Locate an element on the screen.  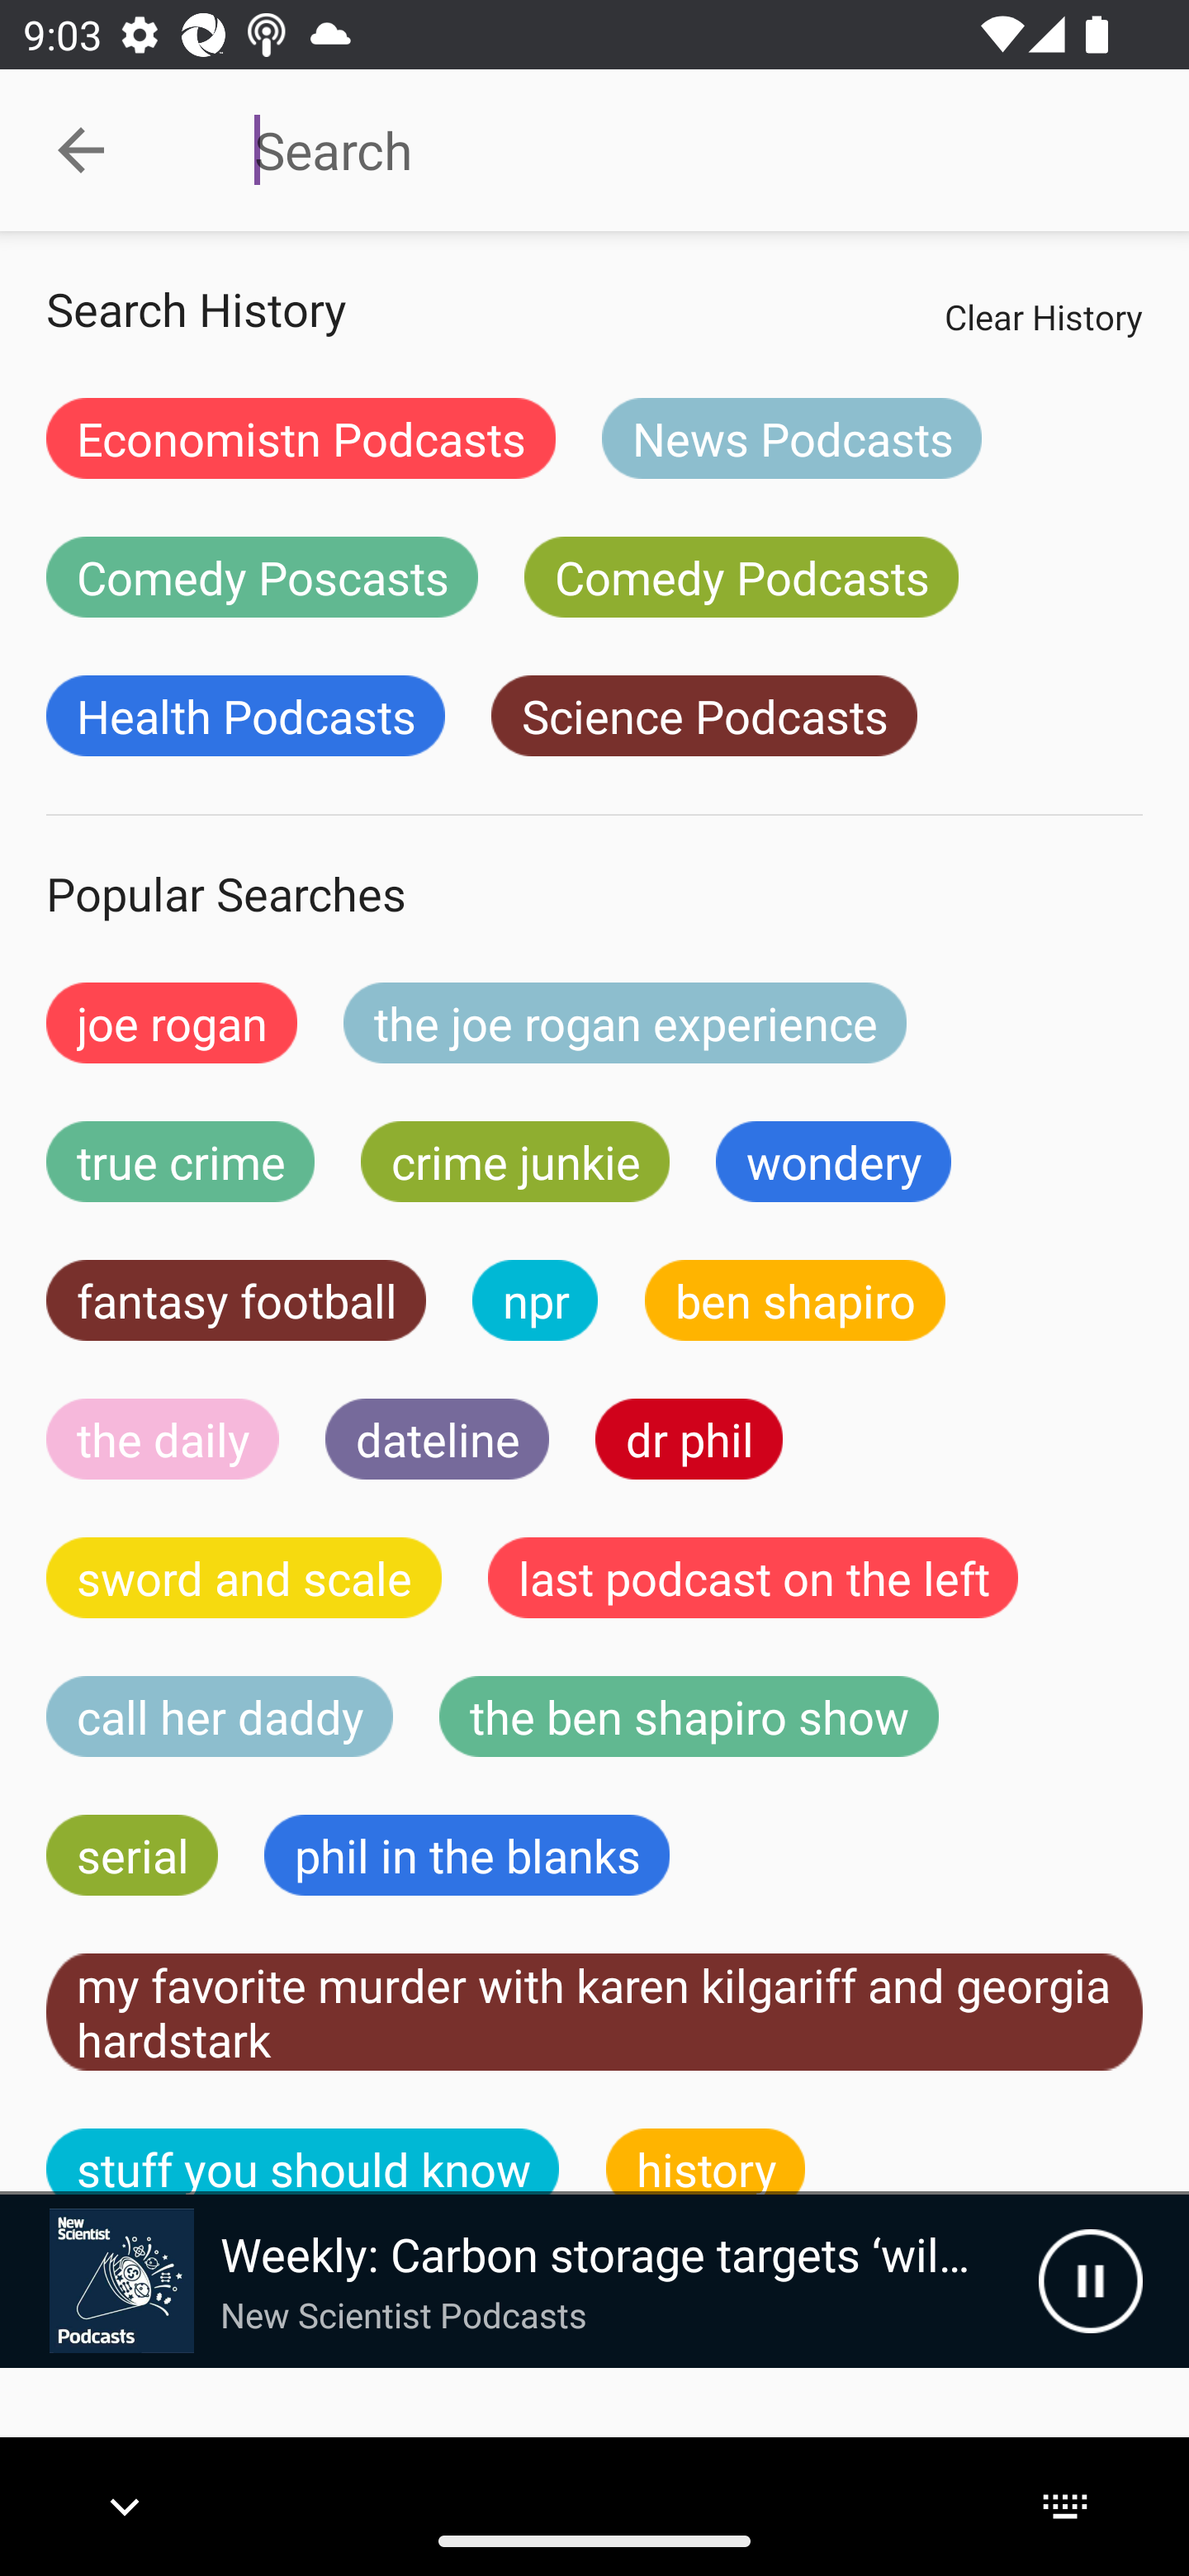
npr is located at coordinates (535, 1300).